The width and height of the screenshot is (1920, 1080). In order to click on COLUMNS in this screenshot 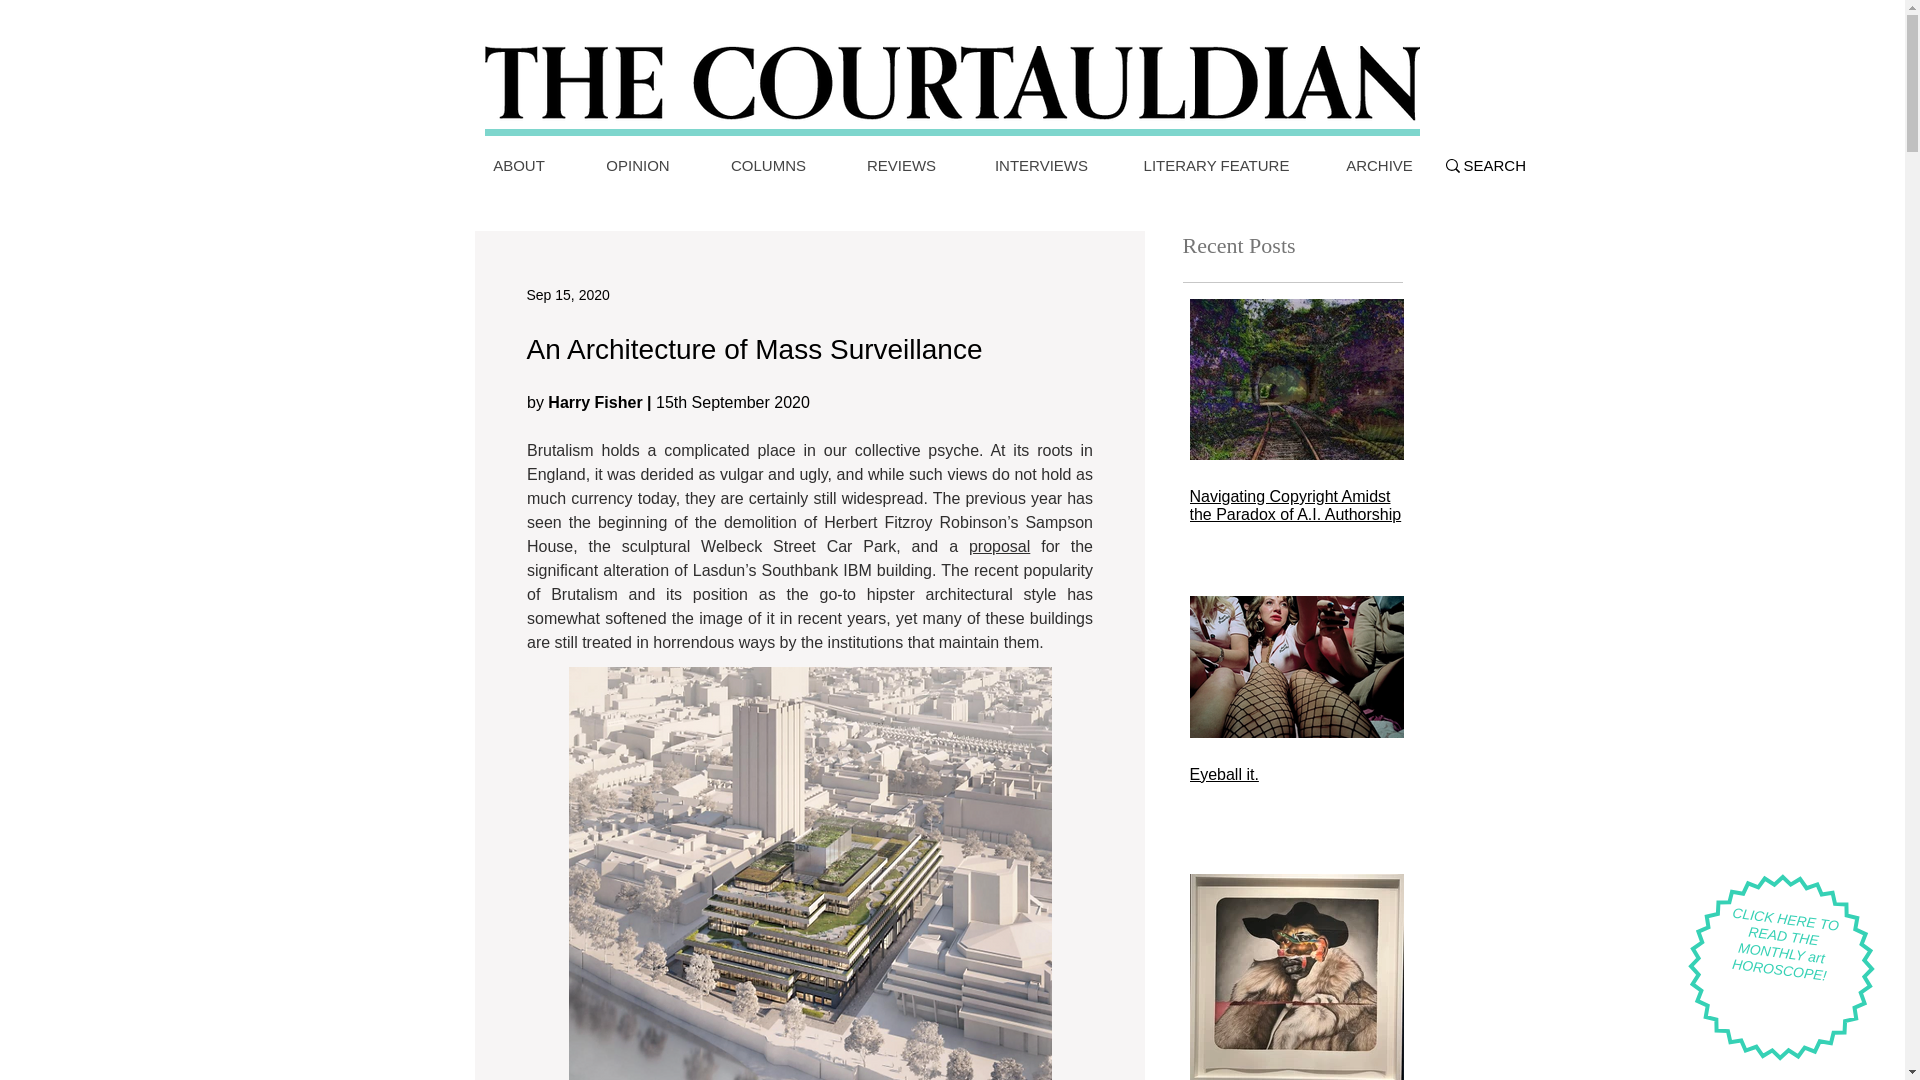, I will do `click(768, 166)`.